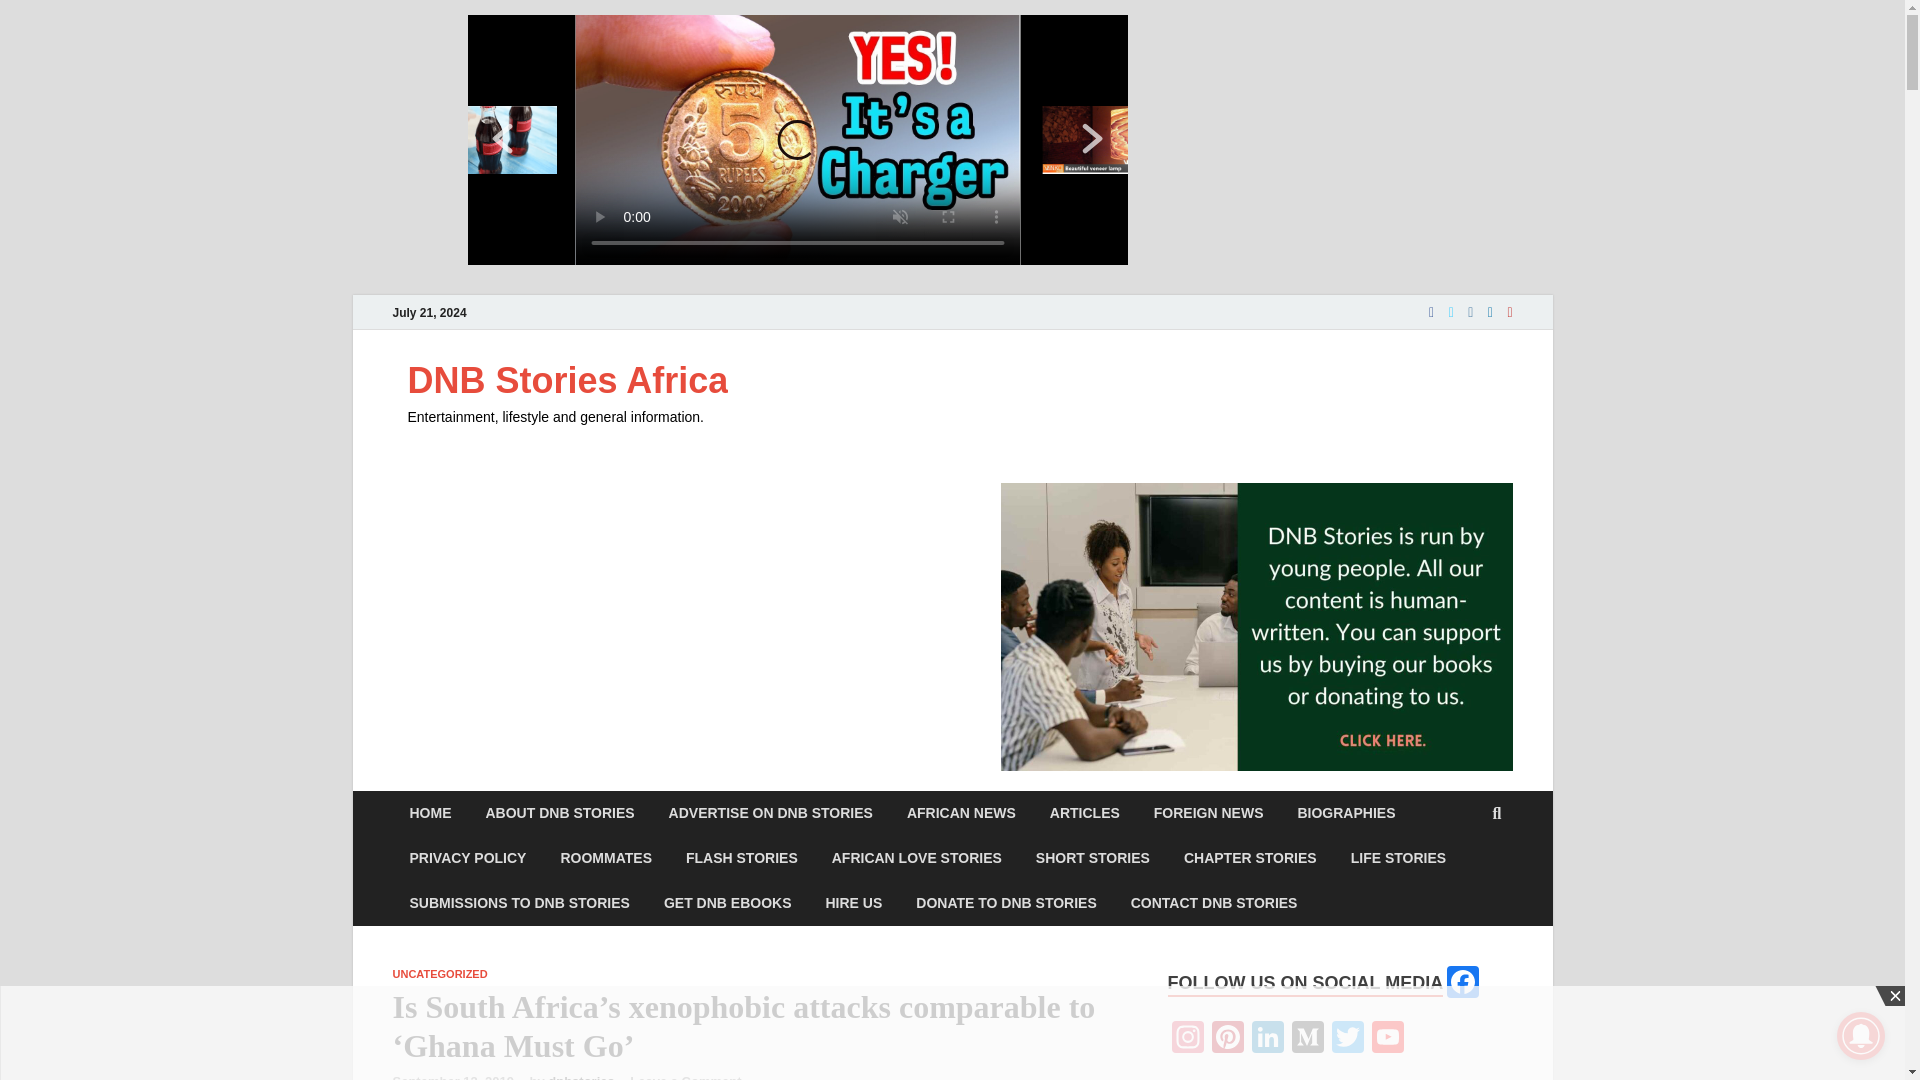  What do you see at coordinates (1092, 139) in the screenshot?
I see `Next` at bounding box center [1092, 139].